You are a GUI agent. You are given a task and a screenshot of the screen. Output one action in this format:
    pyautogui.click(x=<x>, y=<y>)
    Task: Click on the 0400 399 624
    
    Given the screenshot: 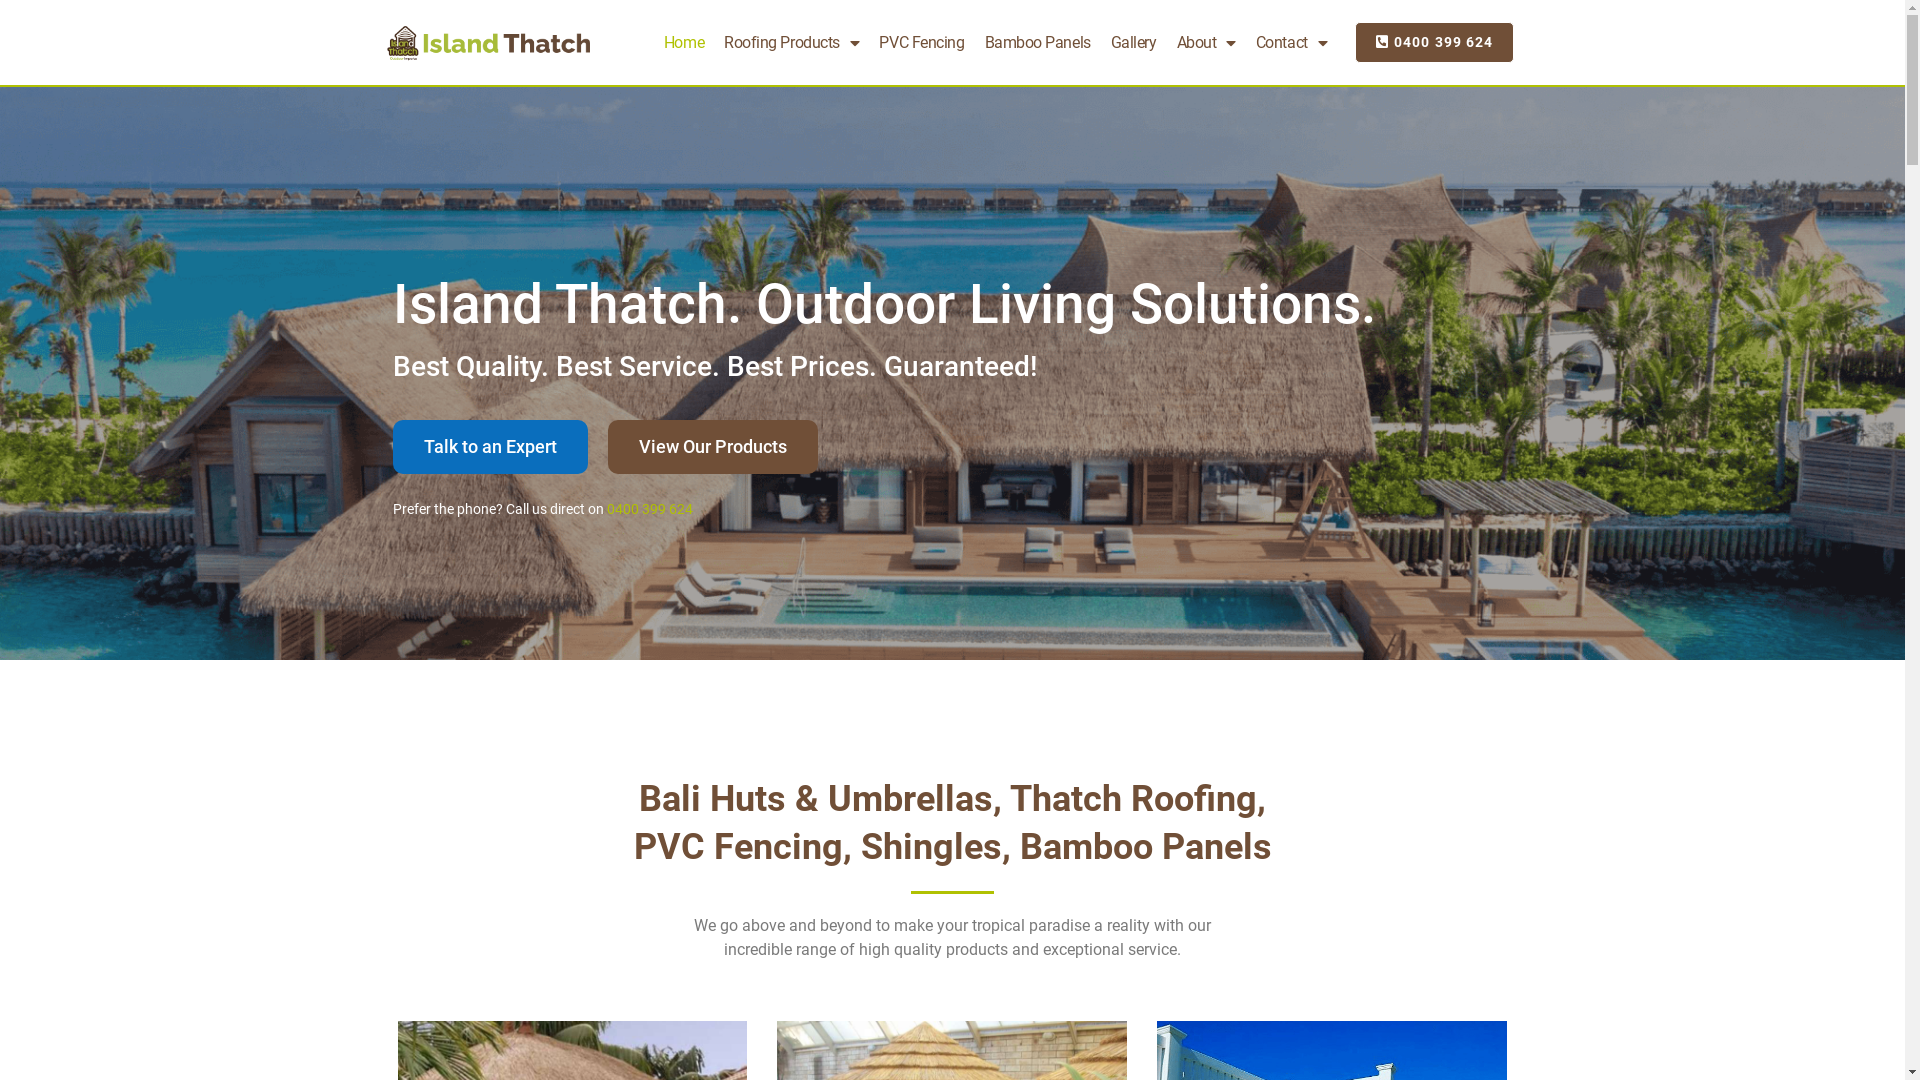 What is the action you would take?
    pyautogui.click(x=1434, y=42)
    